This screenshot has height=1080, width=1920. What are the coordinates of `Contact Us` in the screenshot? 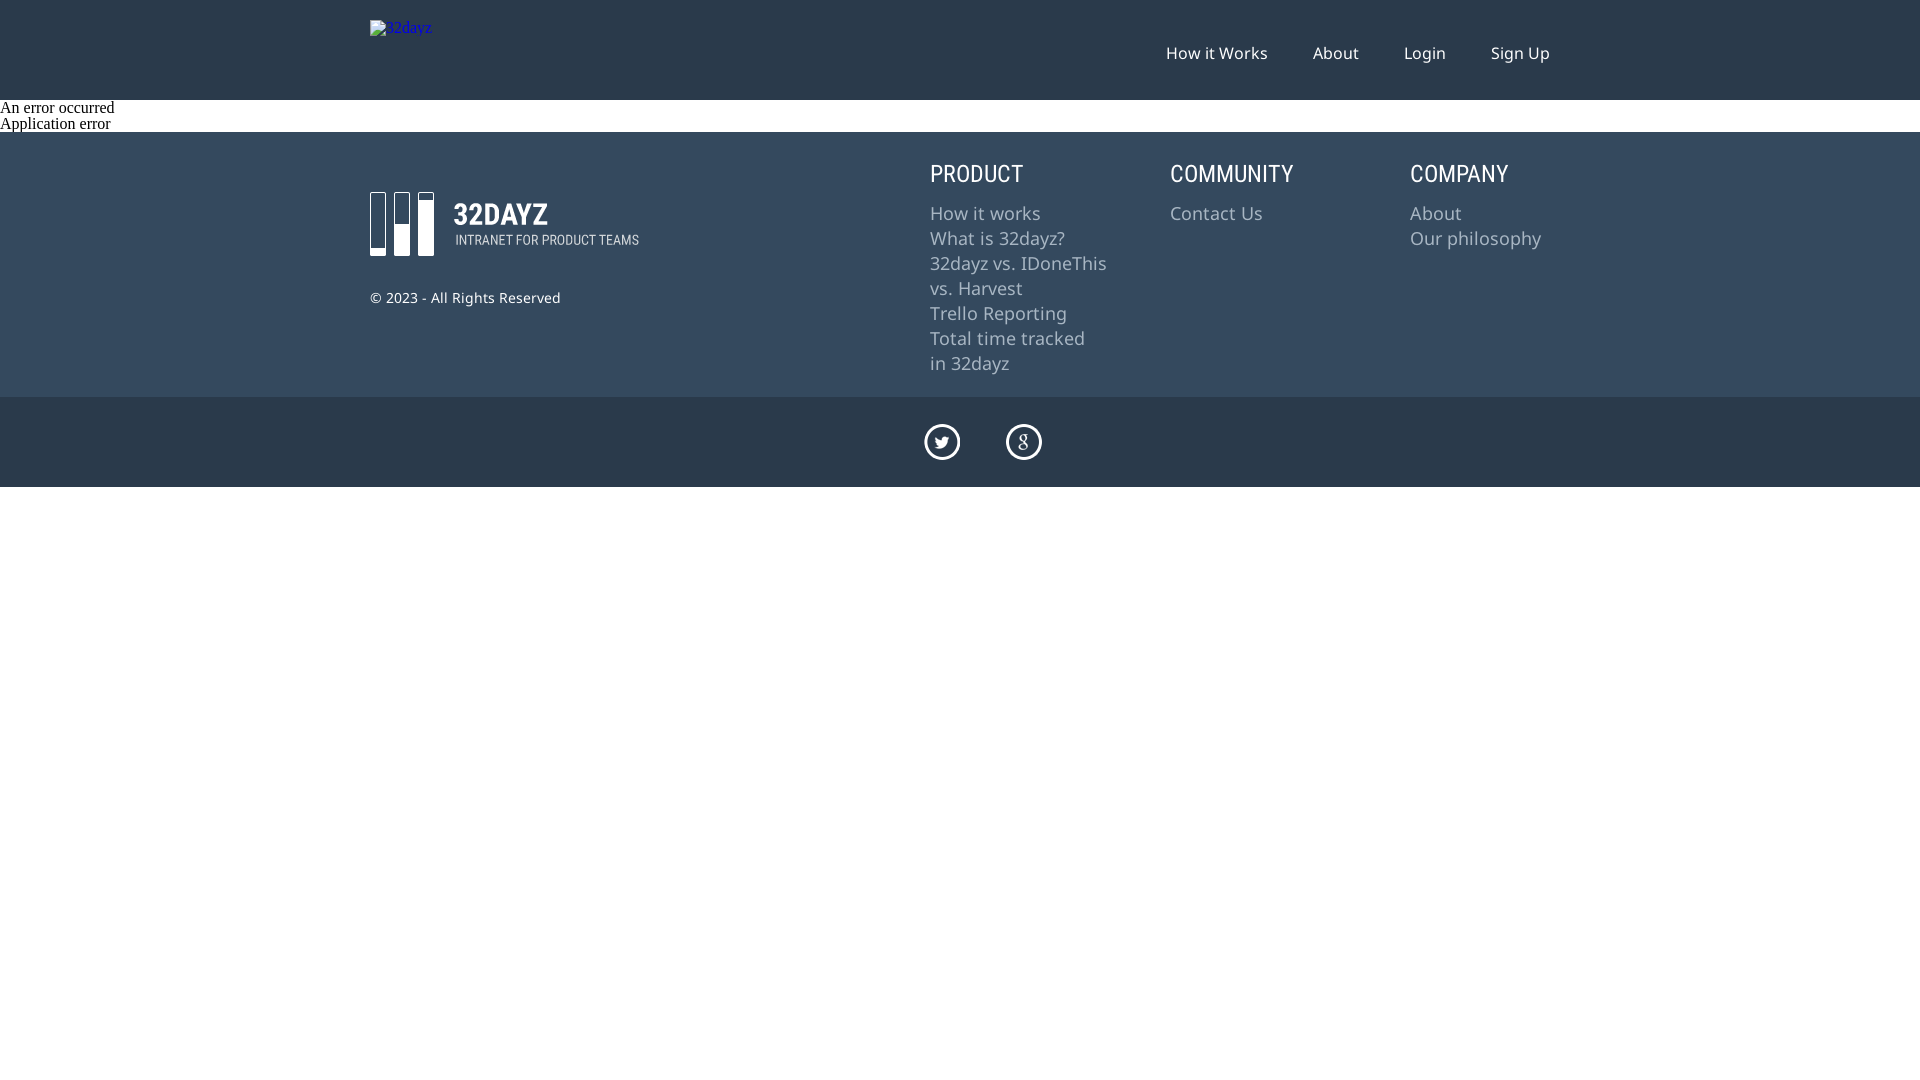 It's located at (1216, 213).